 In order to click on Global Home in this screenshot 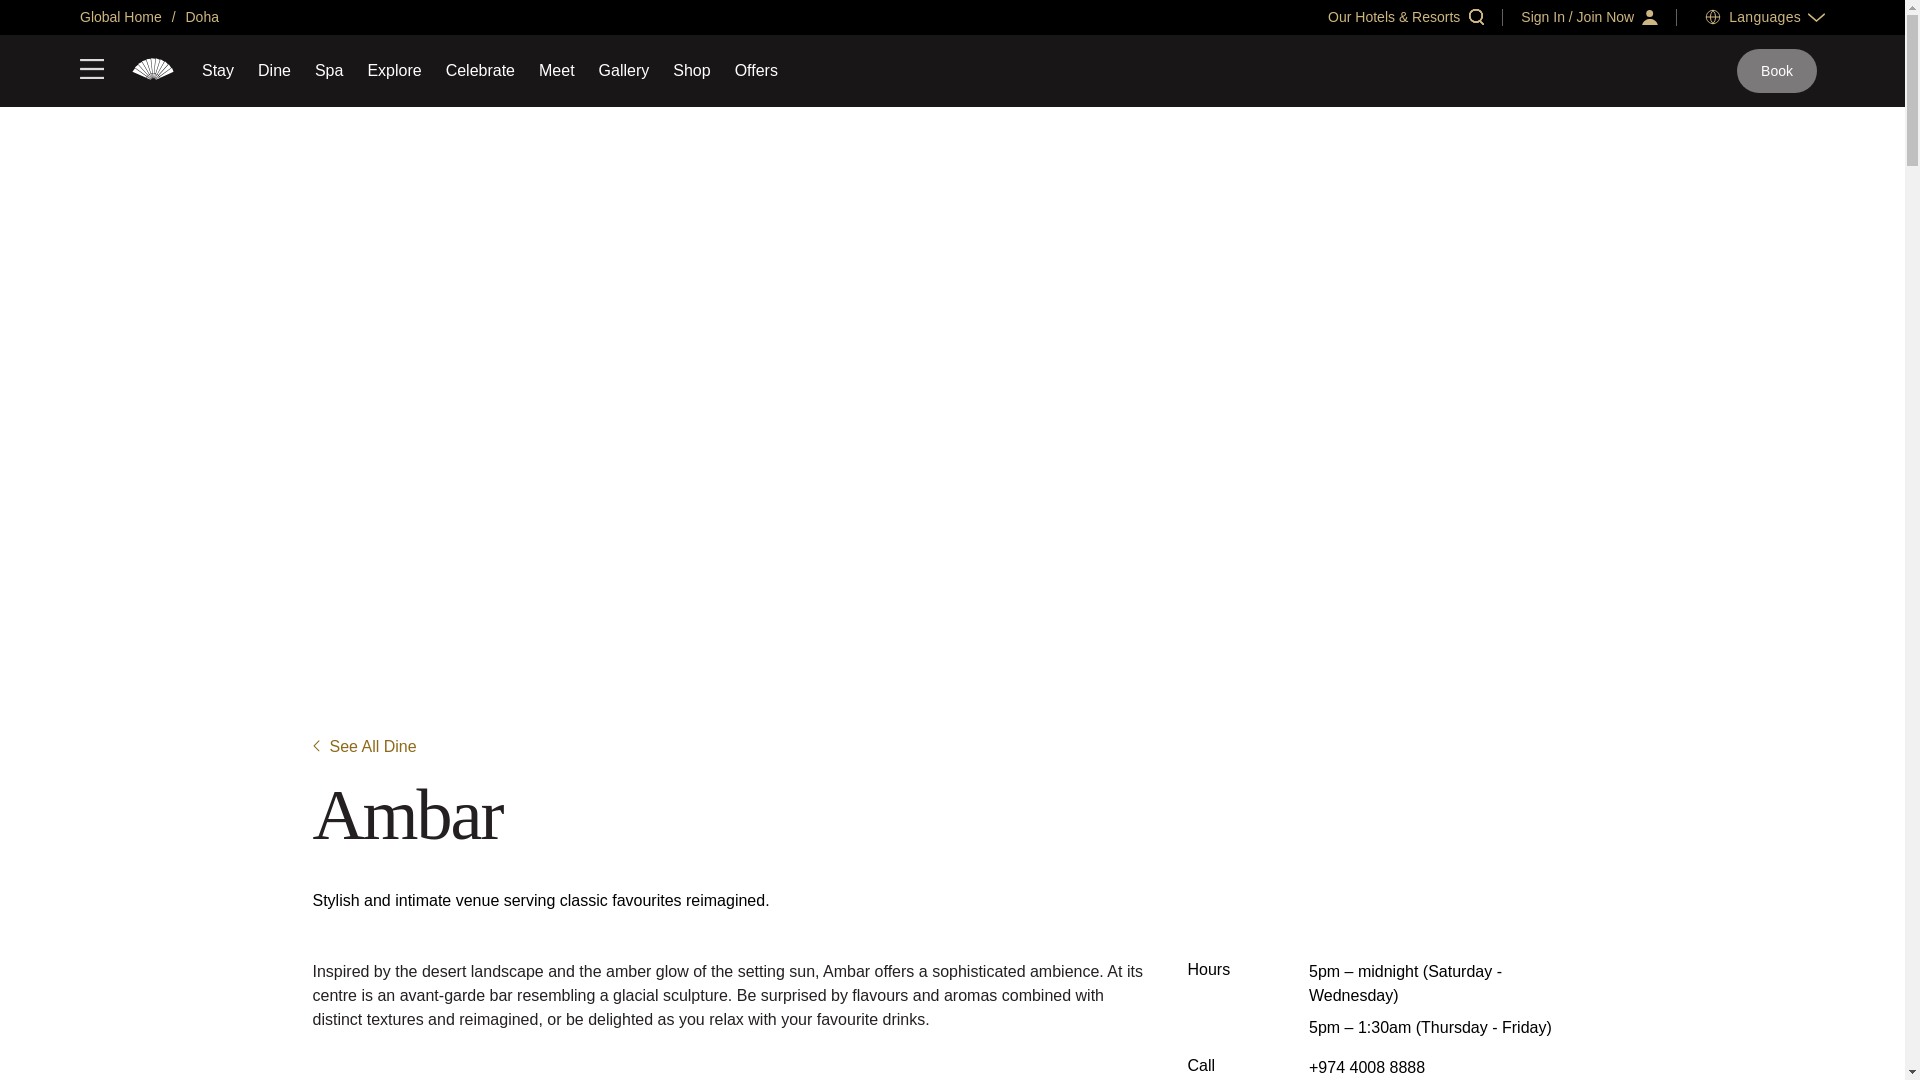, I will do `click(120, 16)`.